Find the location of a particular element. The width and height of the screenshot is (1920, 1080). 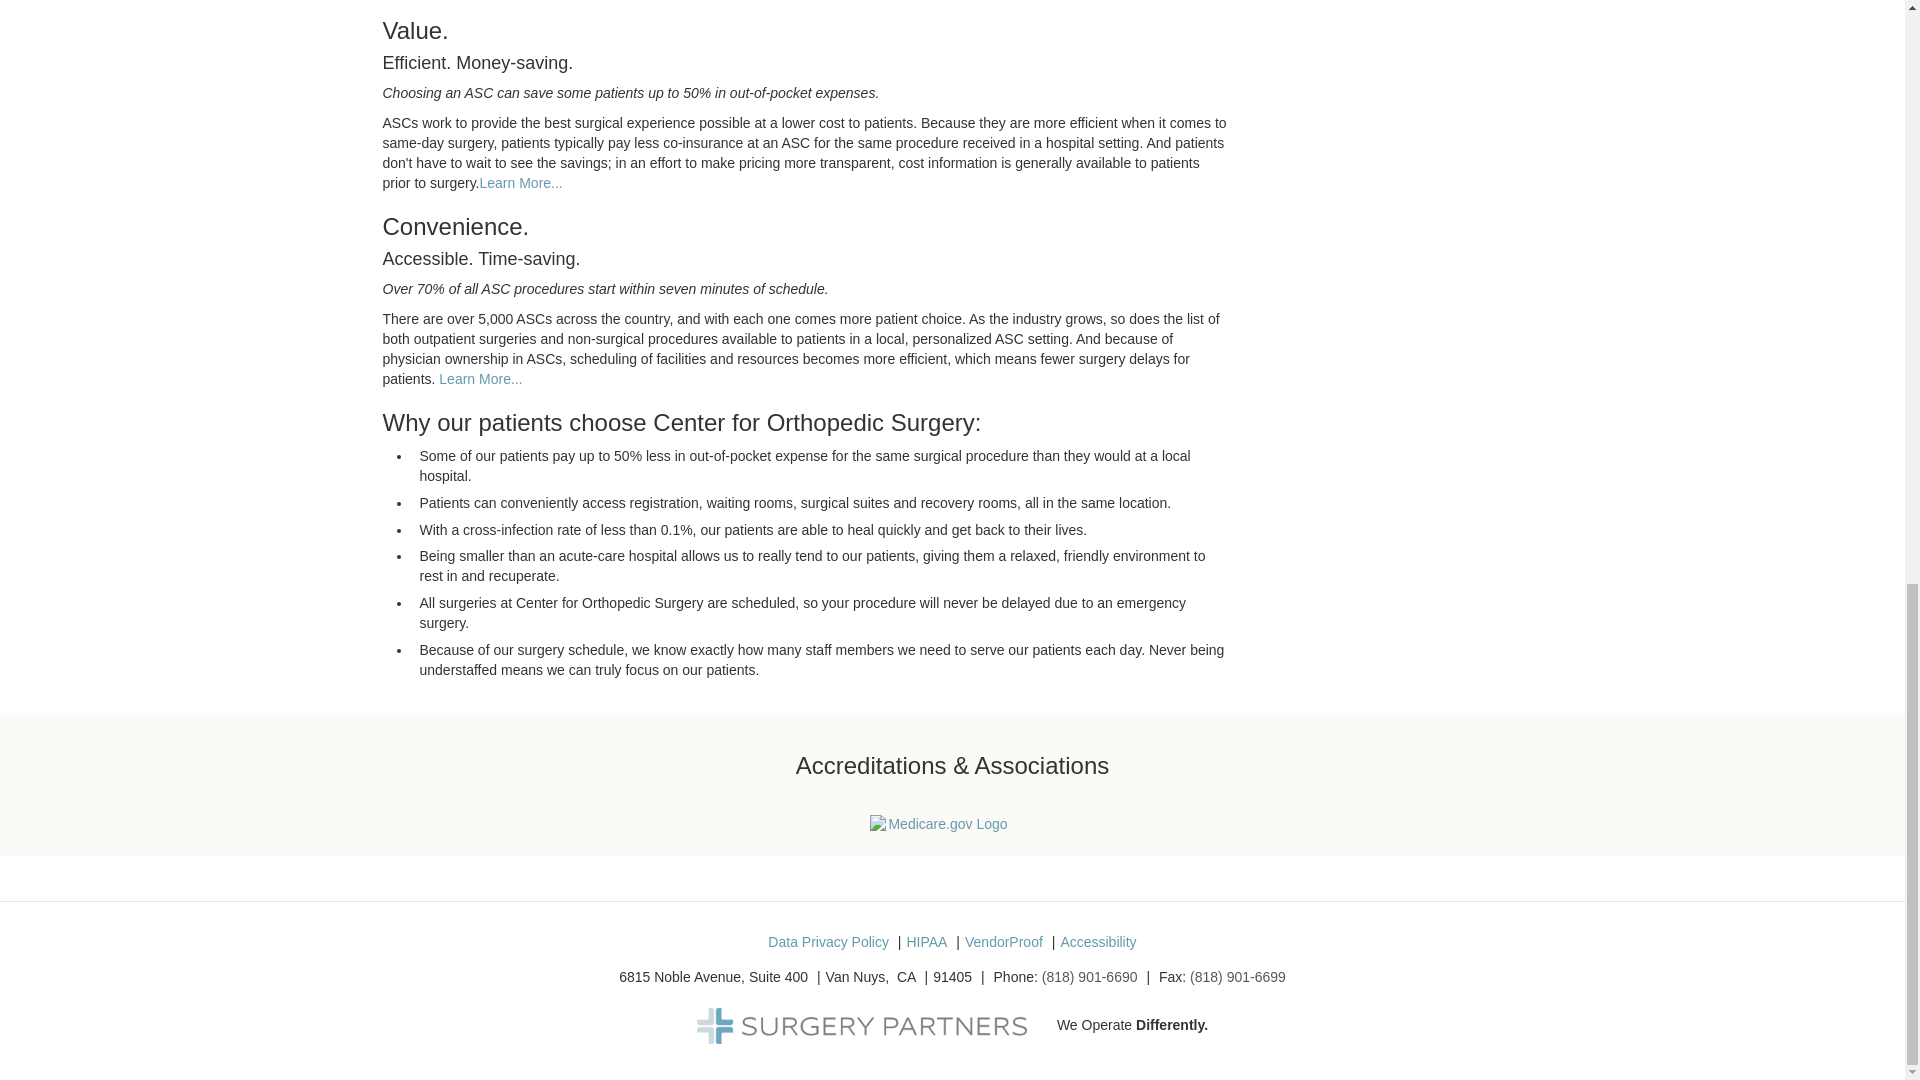

Accessibility is located at coordinates (1098, 942).